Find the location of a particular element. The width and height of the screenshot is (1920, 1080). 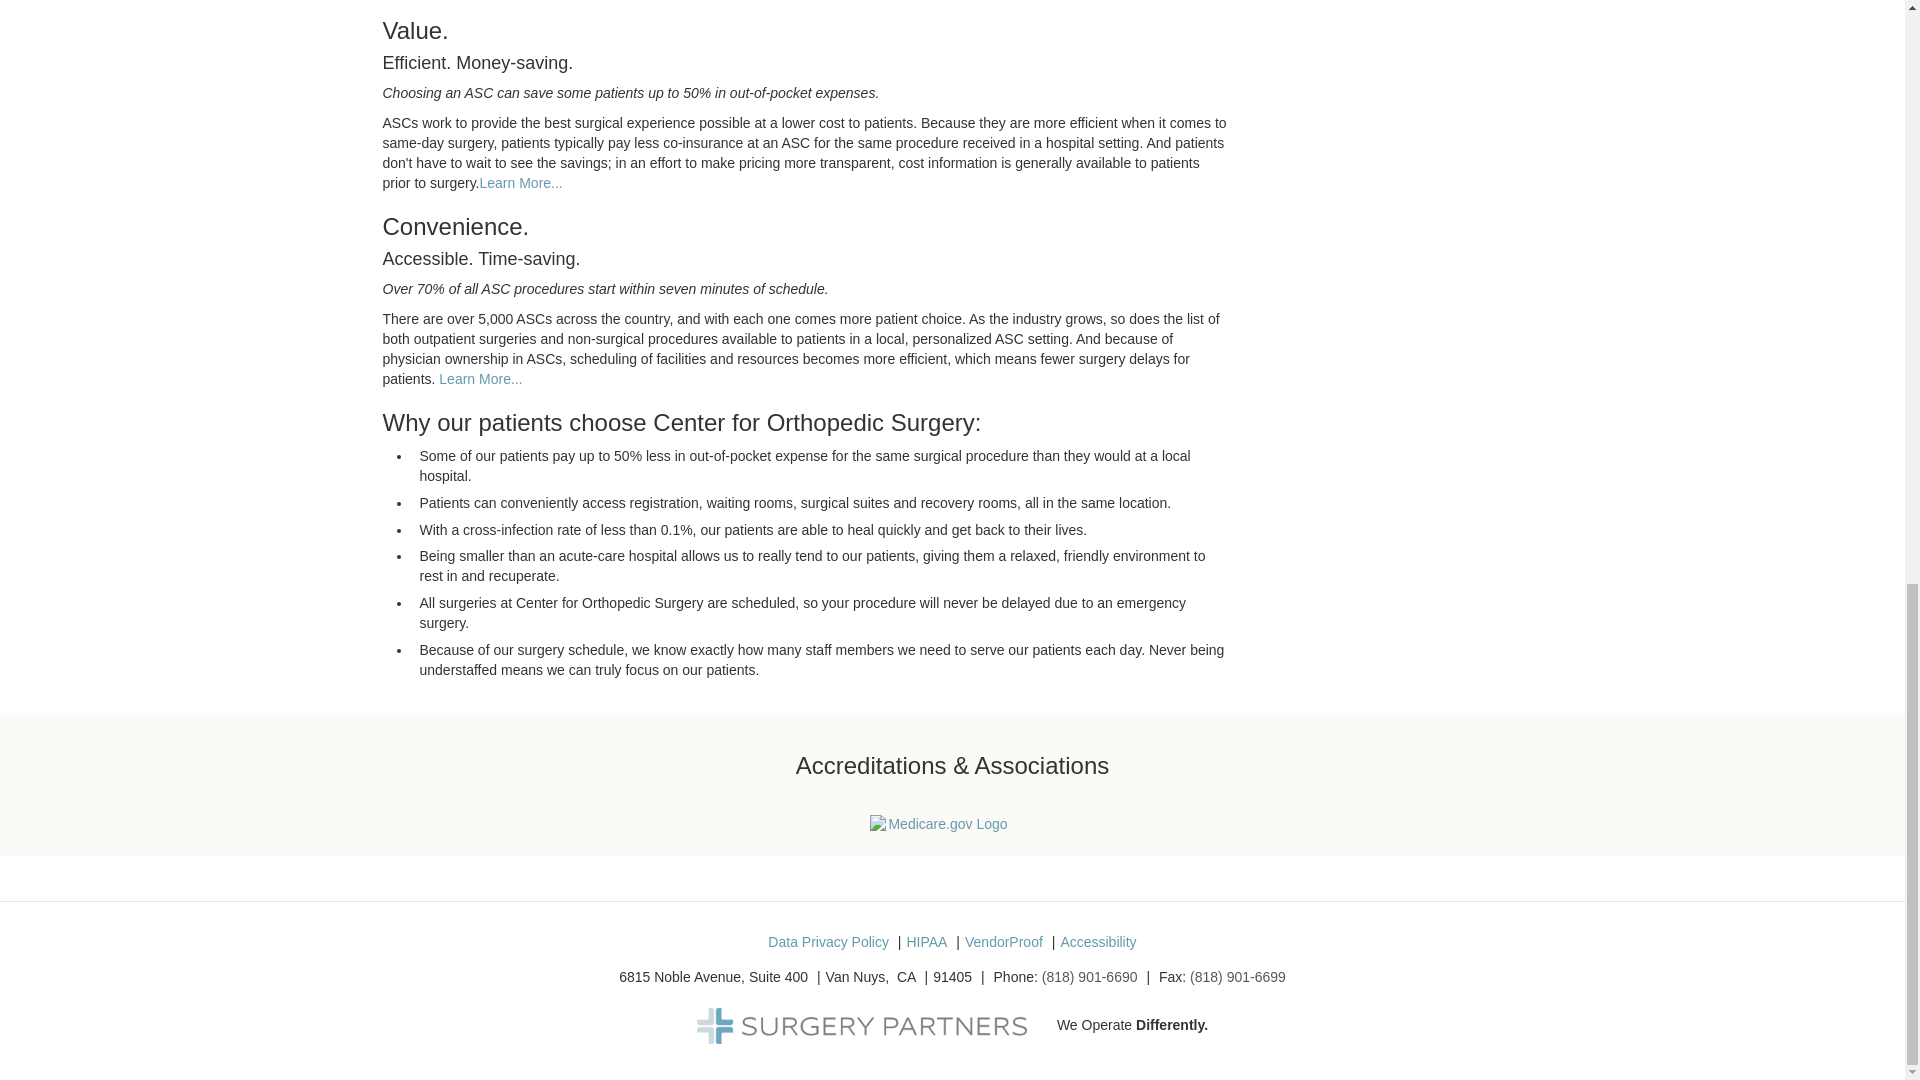

Accessibility is located at coordinates (1098, 942).